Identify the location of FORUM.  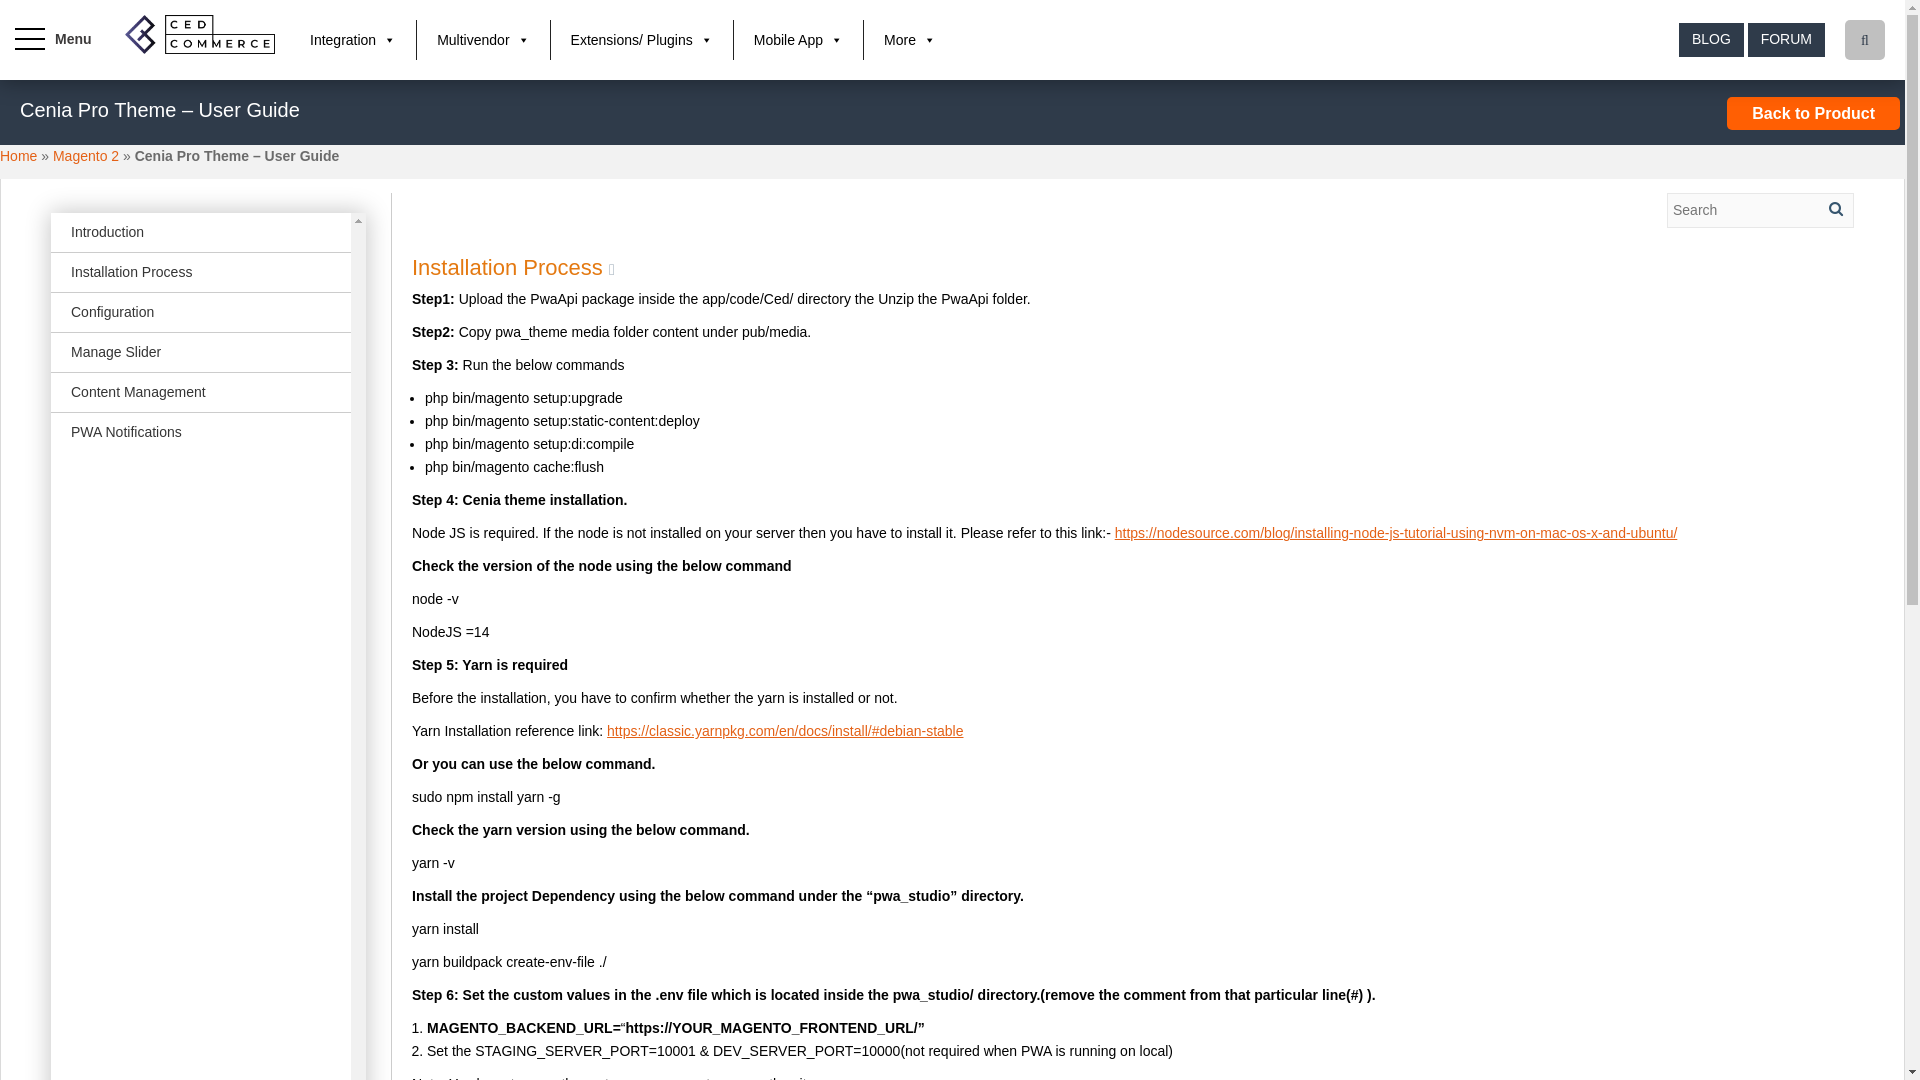
(1786, 40).